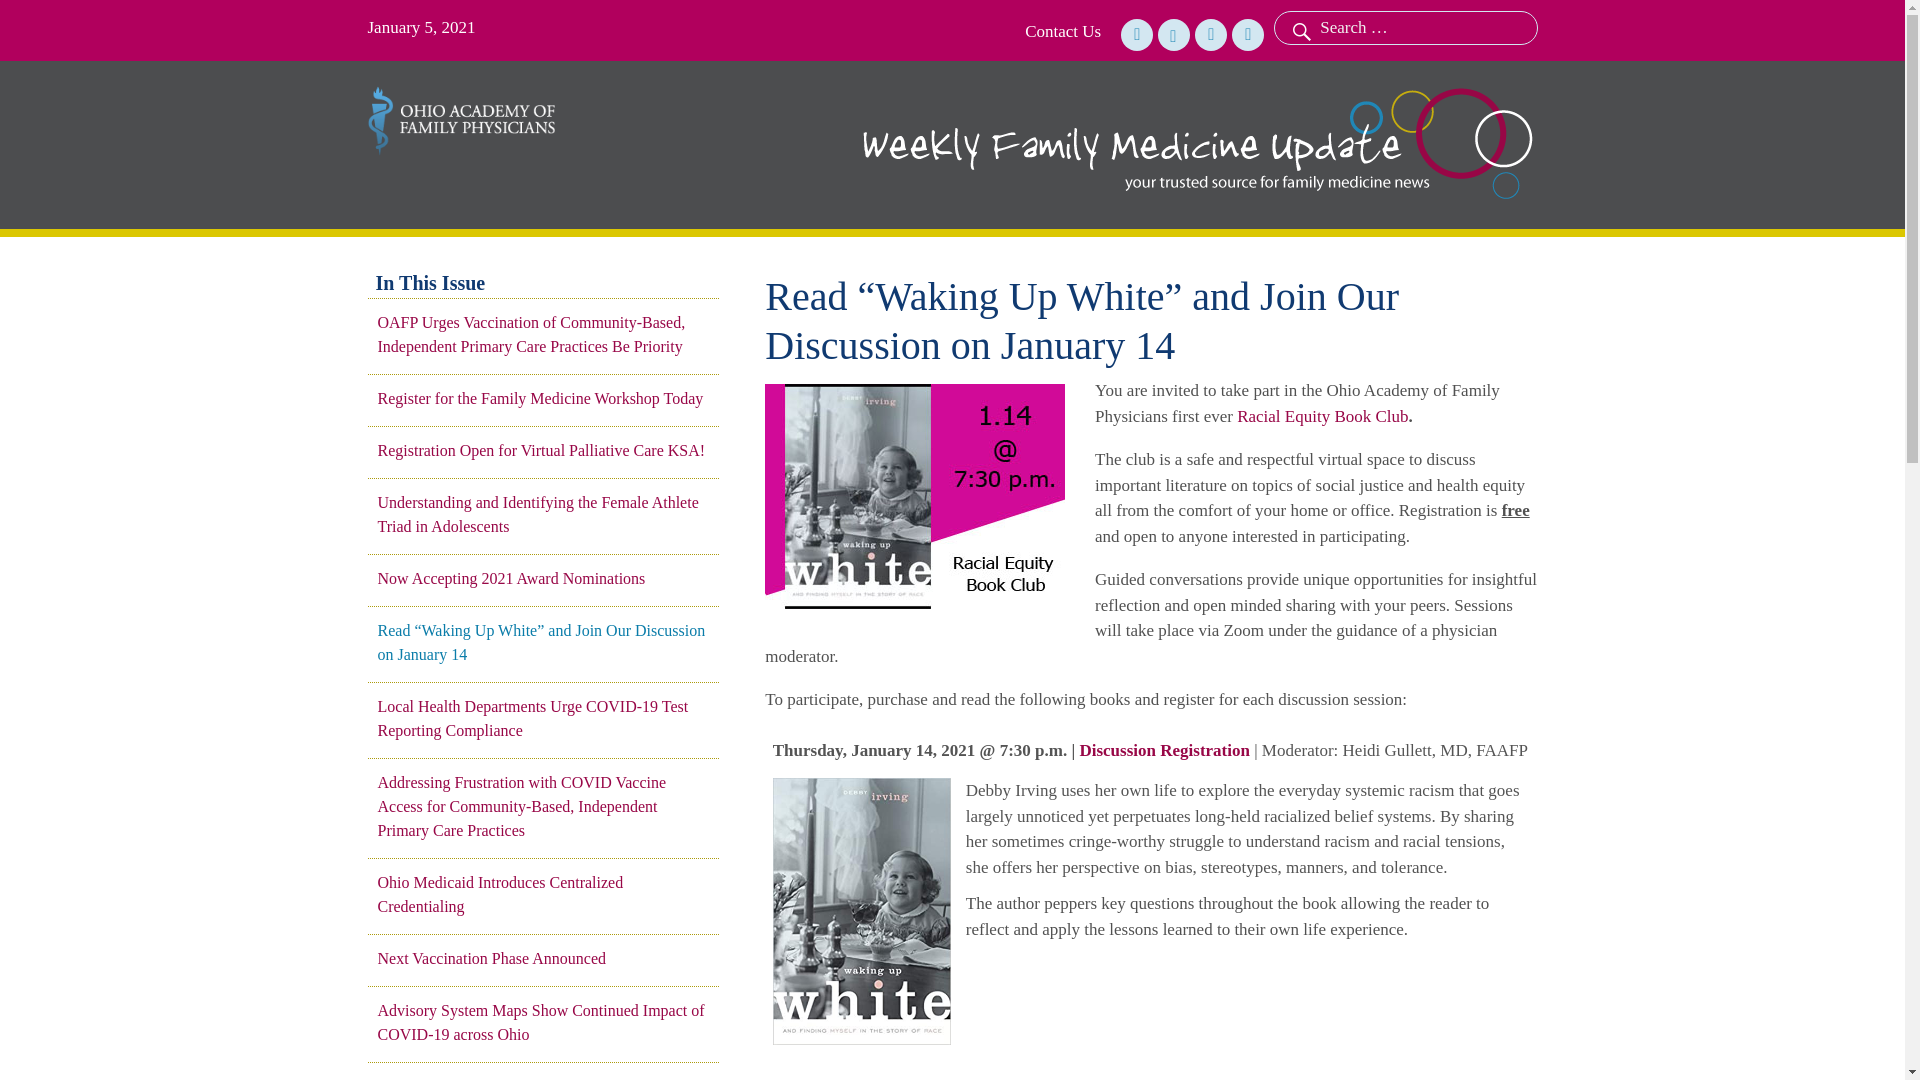  What do you see at coordinates (543, 958) in the screenshot?
I see `Next Vaccination Phase Announced` at bounding box center [543, 958].